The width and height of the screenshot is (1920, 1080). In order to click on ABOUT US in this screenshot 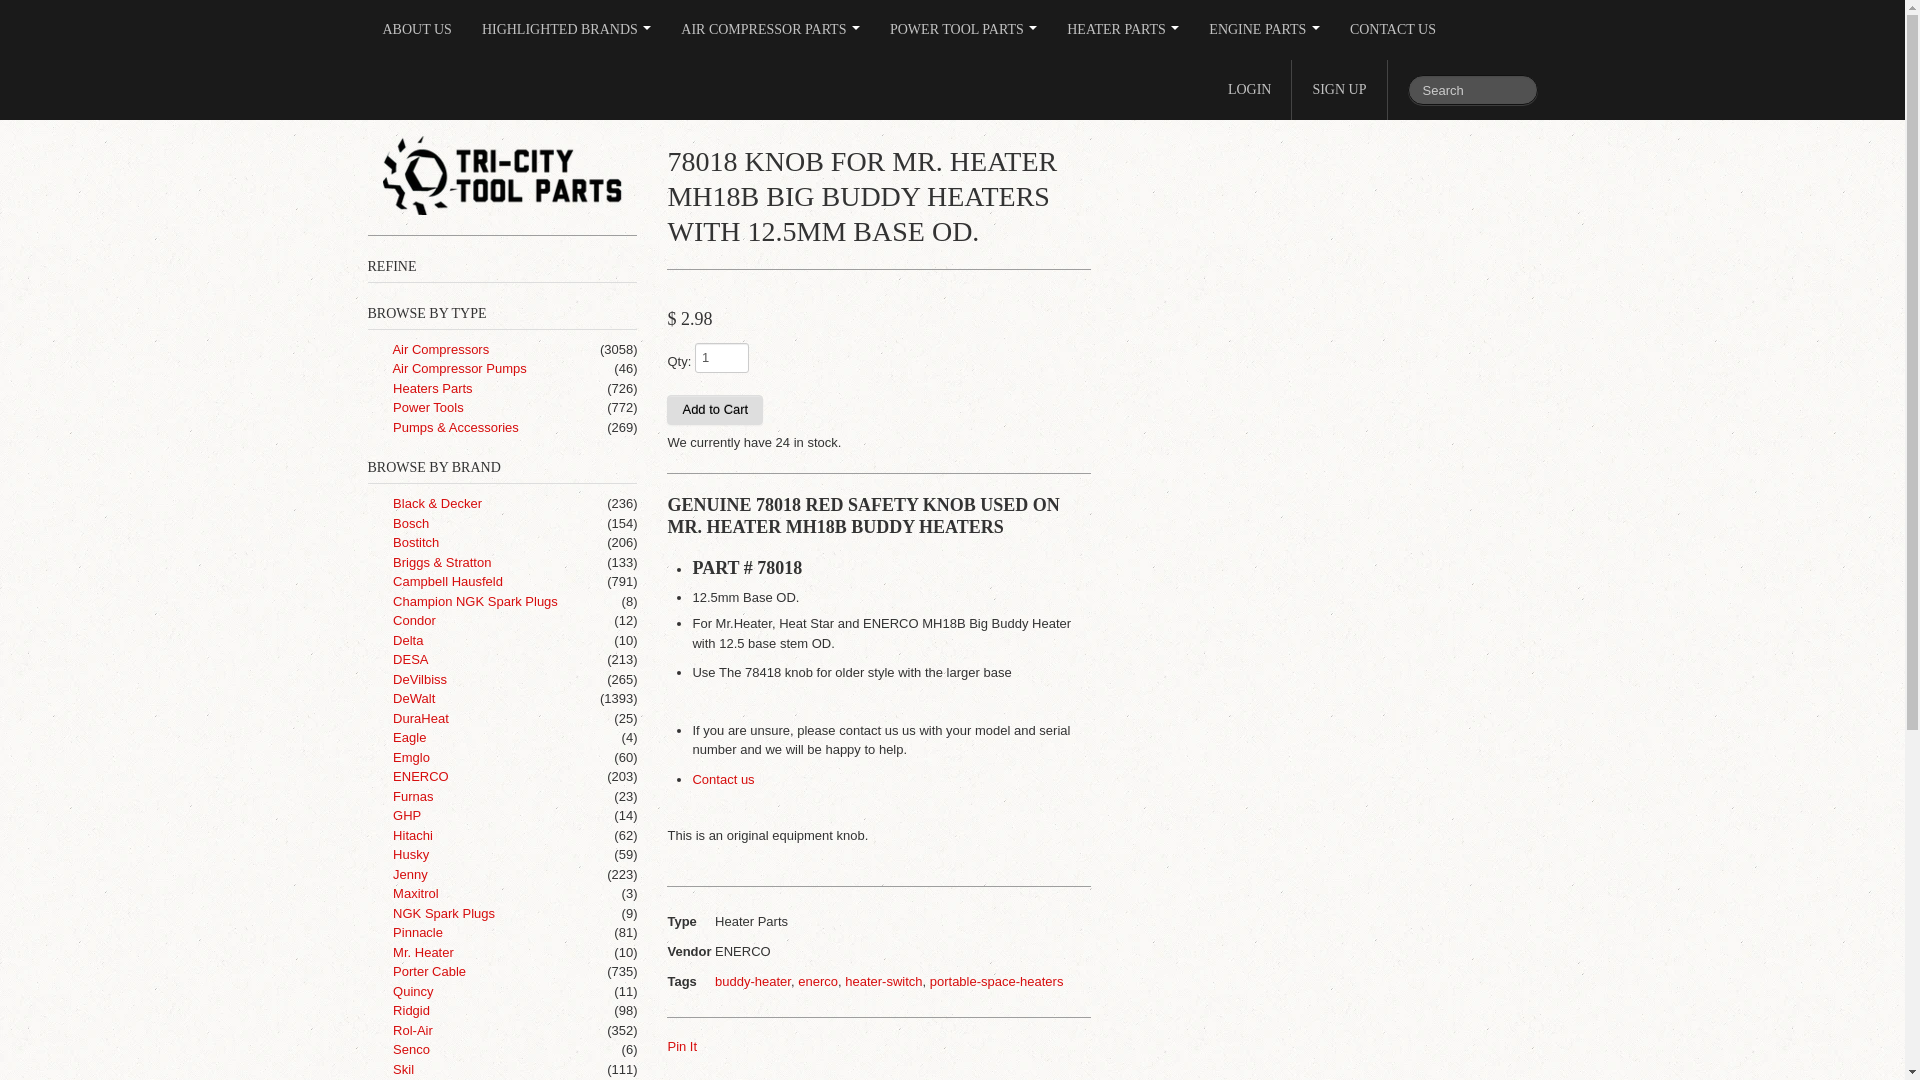, I will do `click(417, 30)`.